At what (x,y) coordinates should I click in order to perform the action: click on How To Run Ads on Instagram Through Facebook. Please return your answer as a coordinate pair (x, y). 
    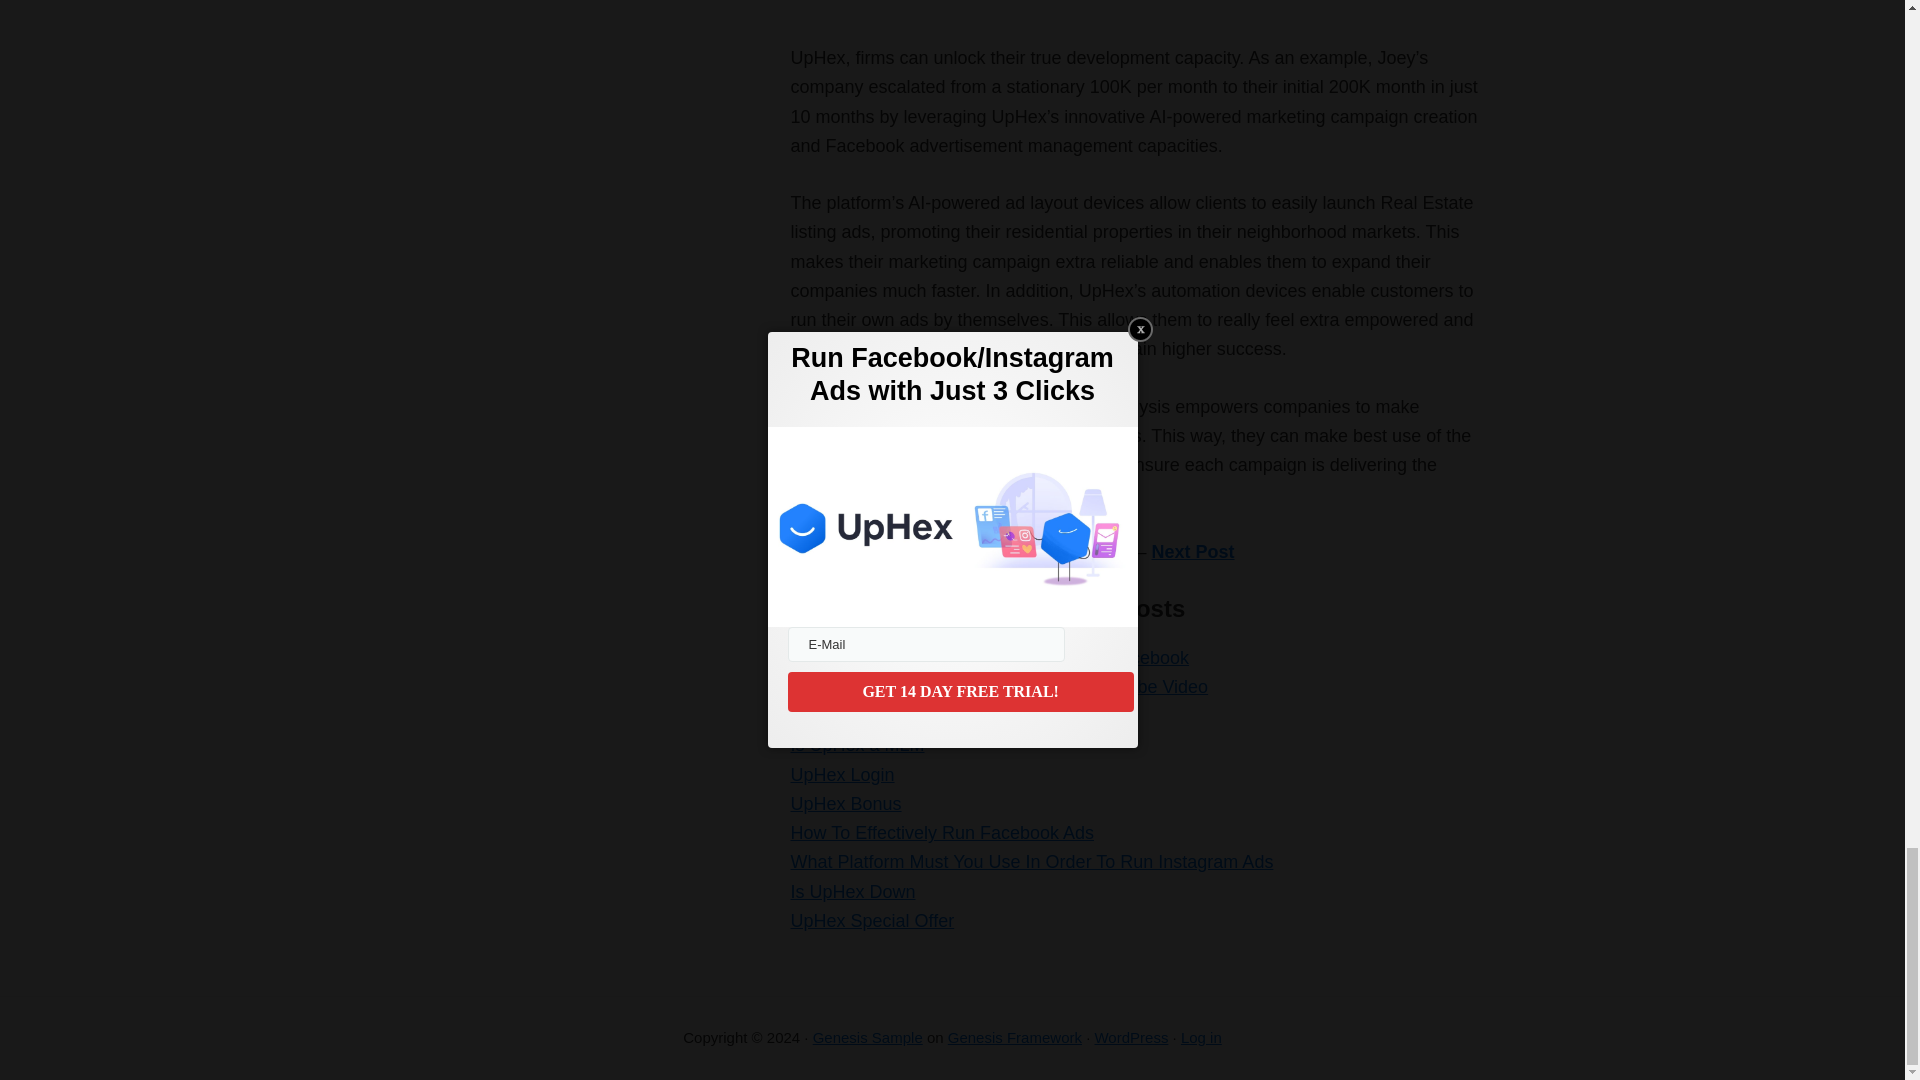
    Looking at the image, I should click on (988, 658).